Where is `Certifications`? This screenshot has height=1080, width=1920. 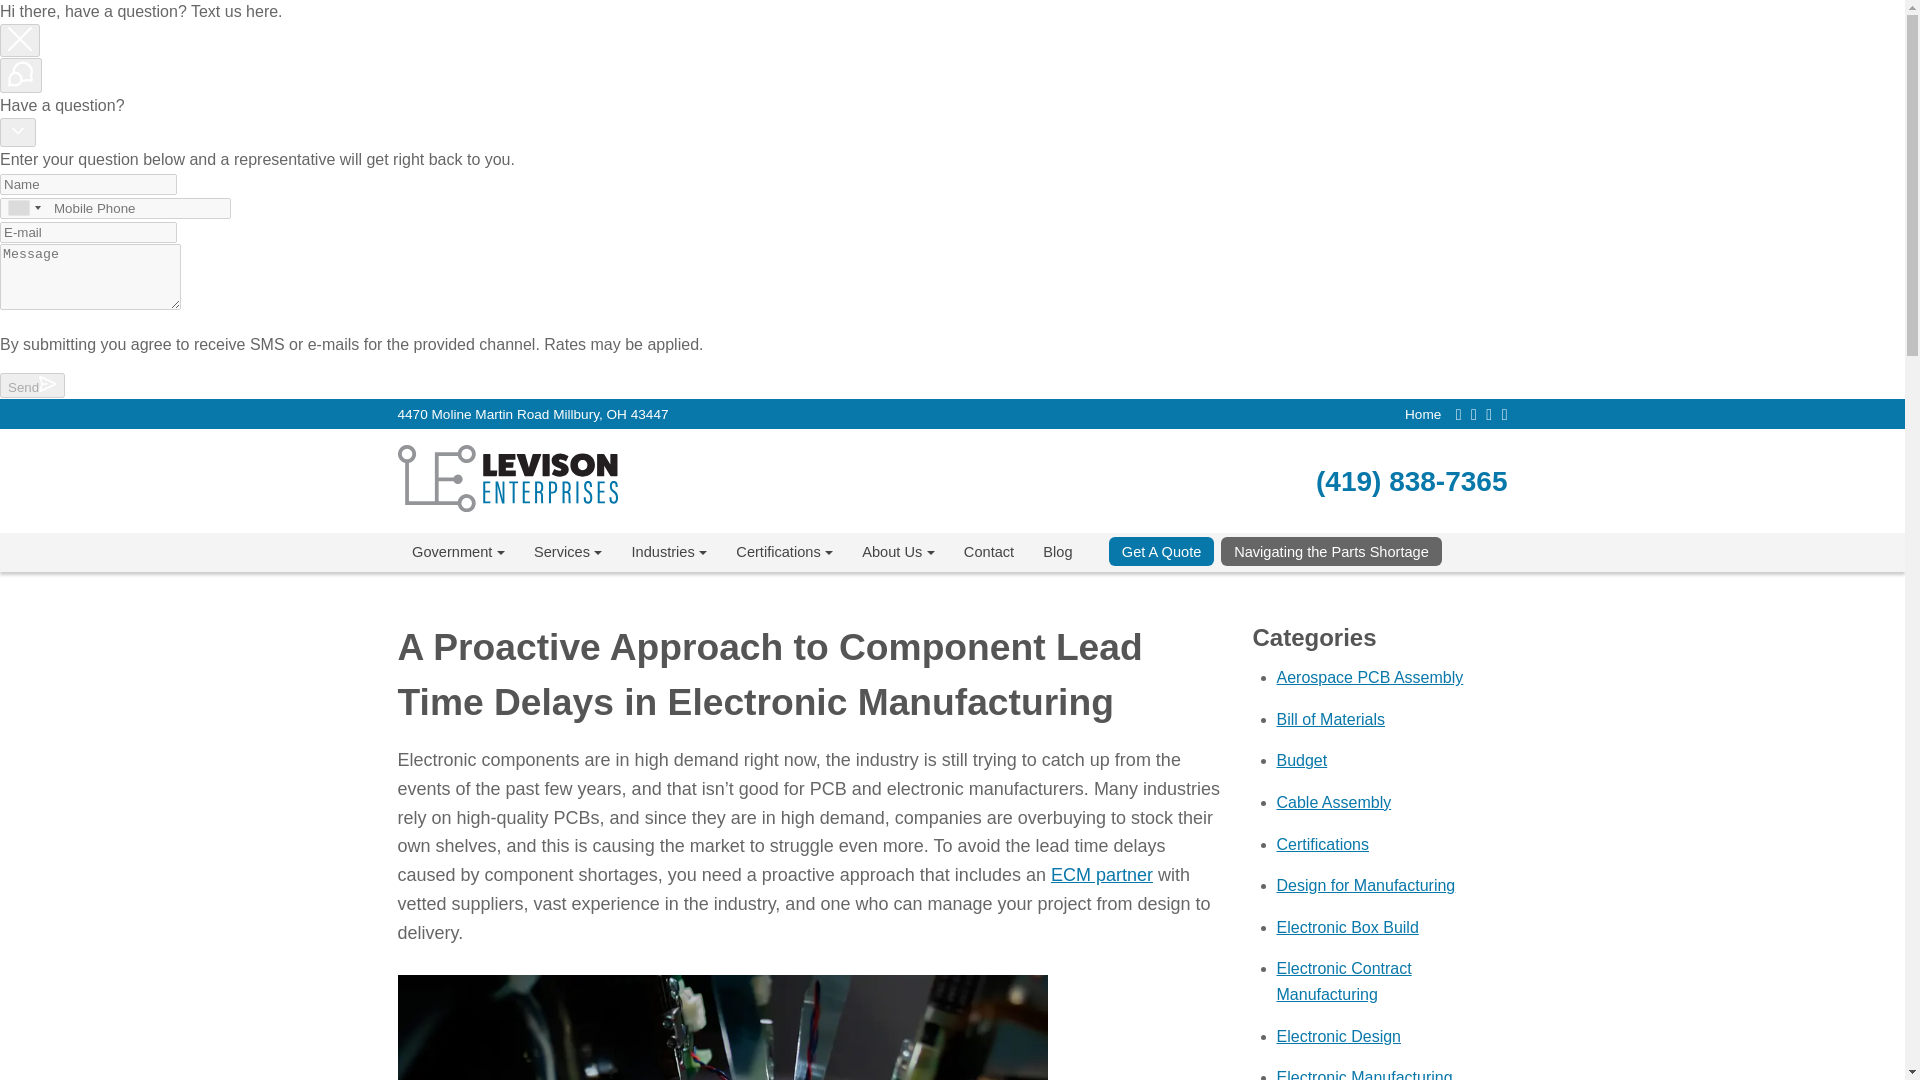 Certifications is located at coordinates (784, 552).